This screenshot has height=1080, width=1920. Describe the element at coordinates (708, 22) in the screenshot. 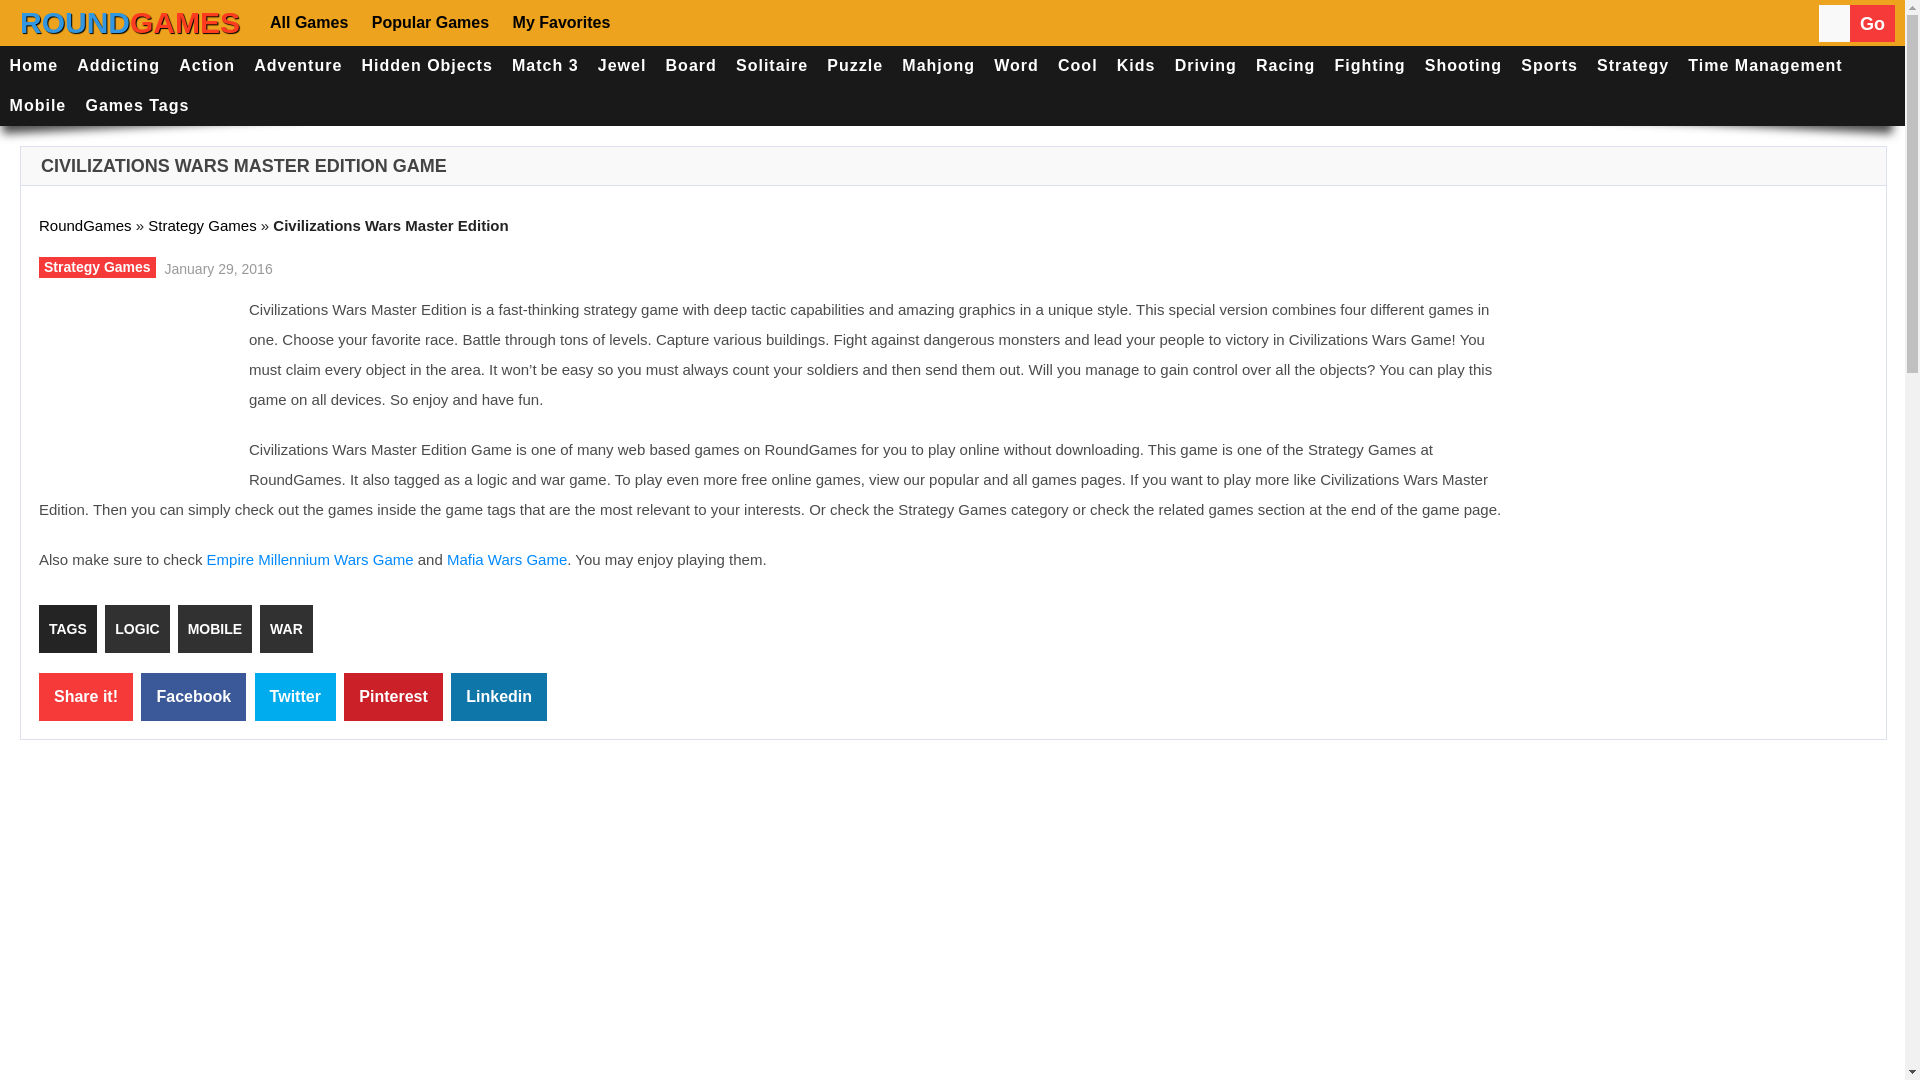

I see `Follow us on Twitter` at that location.